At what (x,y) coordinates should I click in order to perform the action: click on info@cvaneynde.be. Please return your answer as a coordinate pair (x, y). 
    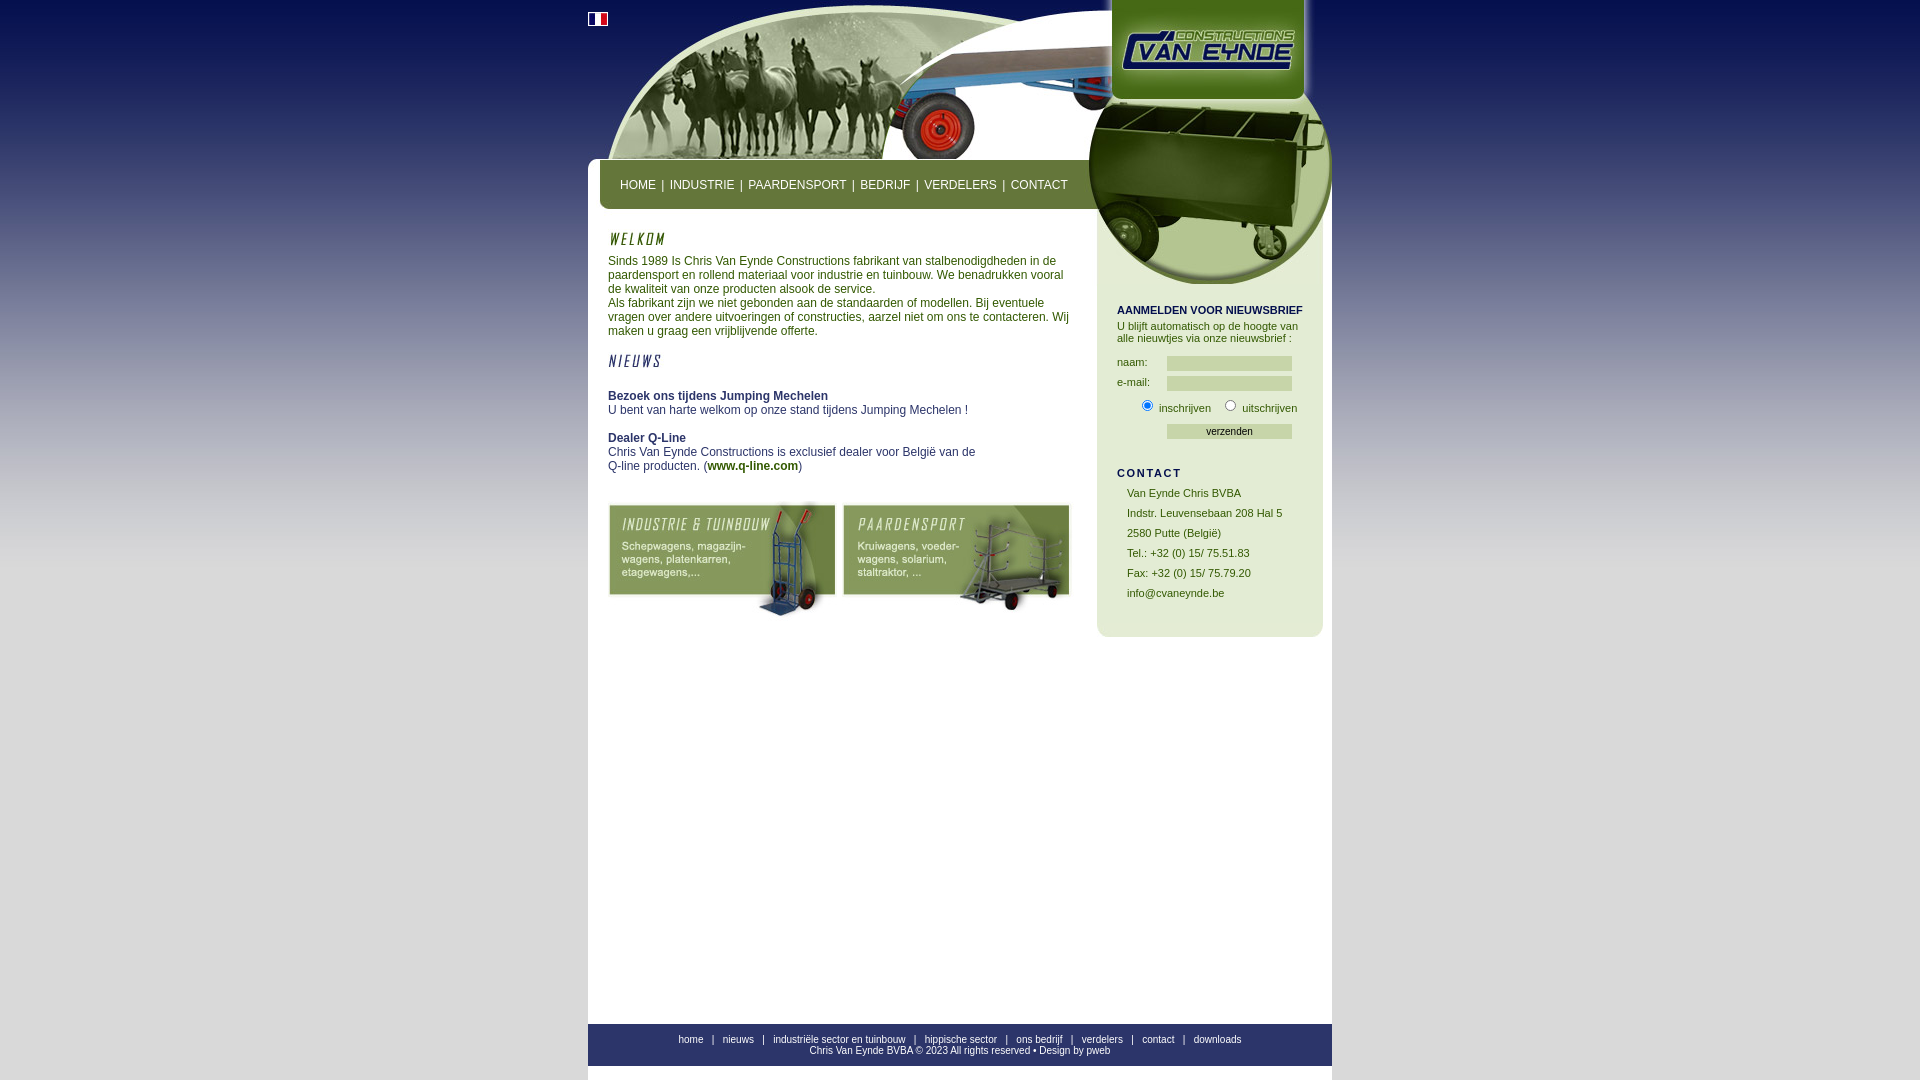
    Looking at the image, I should click on (1176, 593).